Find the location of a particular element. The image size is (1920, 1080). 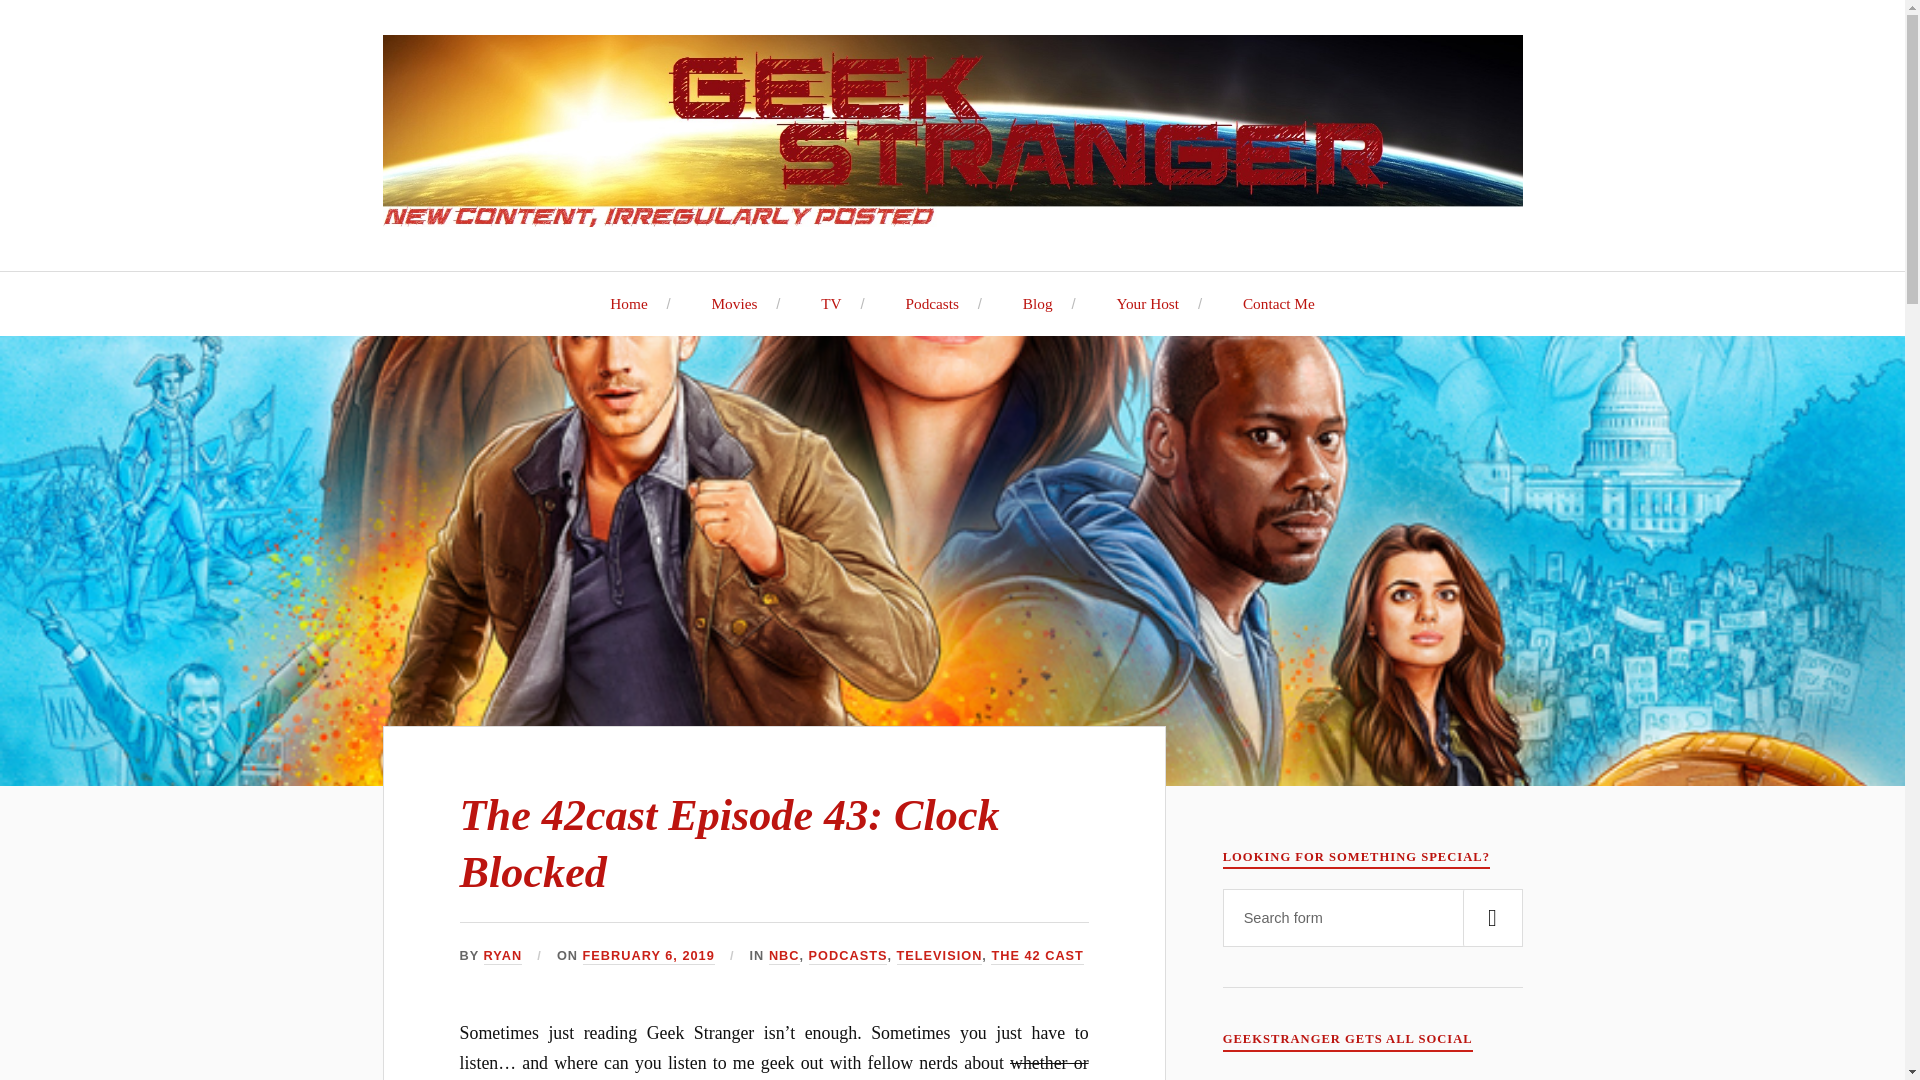

Movies is located at coordinates (724, 303).